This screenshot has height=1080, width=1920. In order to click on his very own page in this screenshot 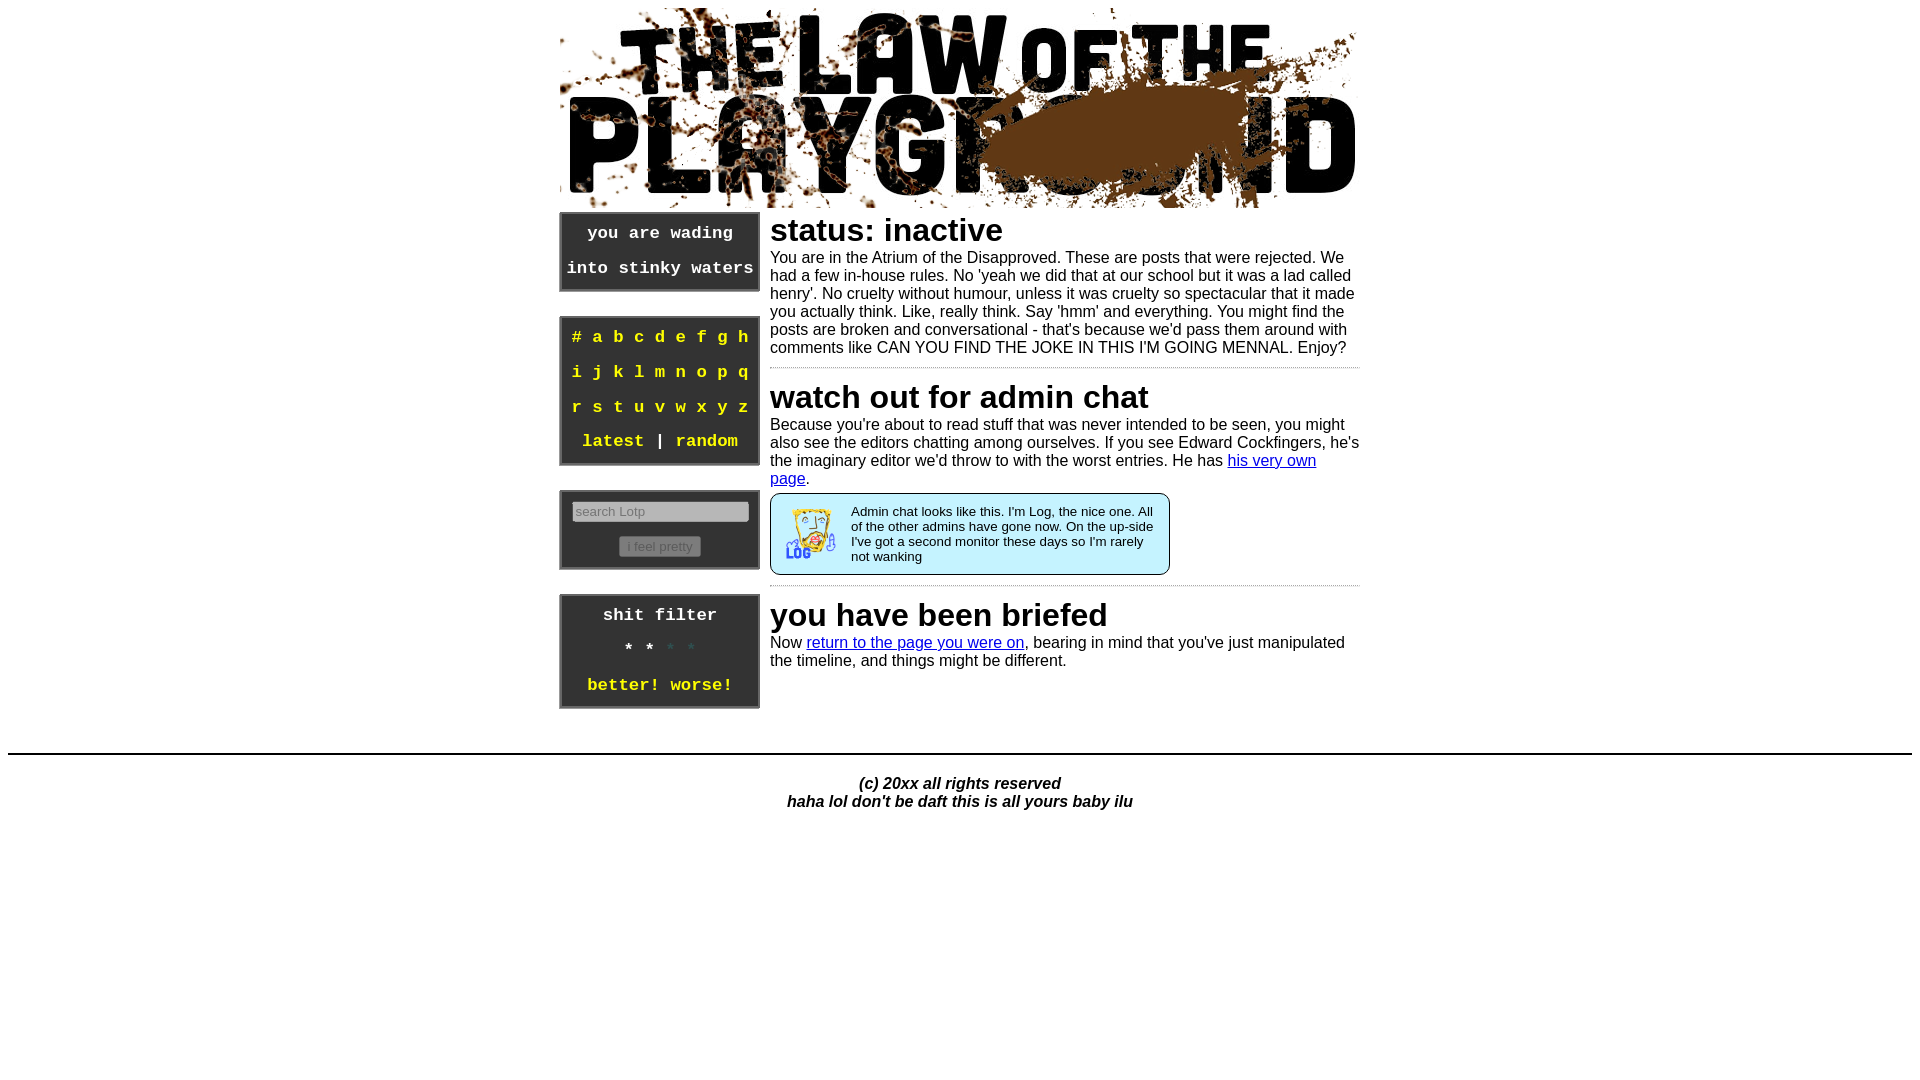, I will do `click(1042, 470)`.